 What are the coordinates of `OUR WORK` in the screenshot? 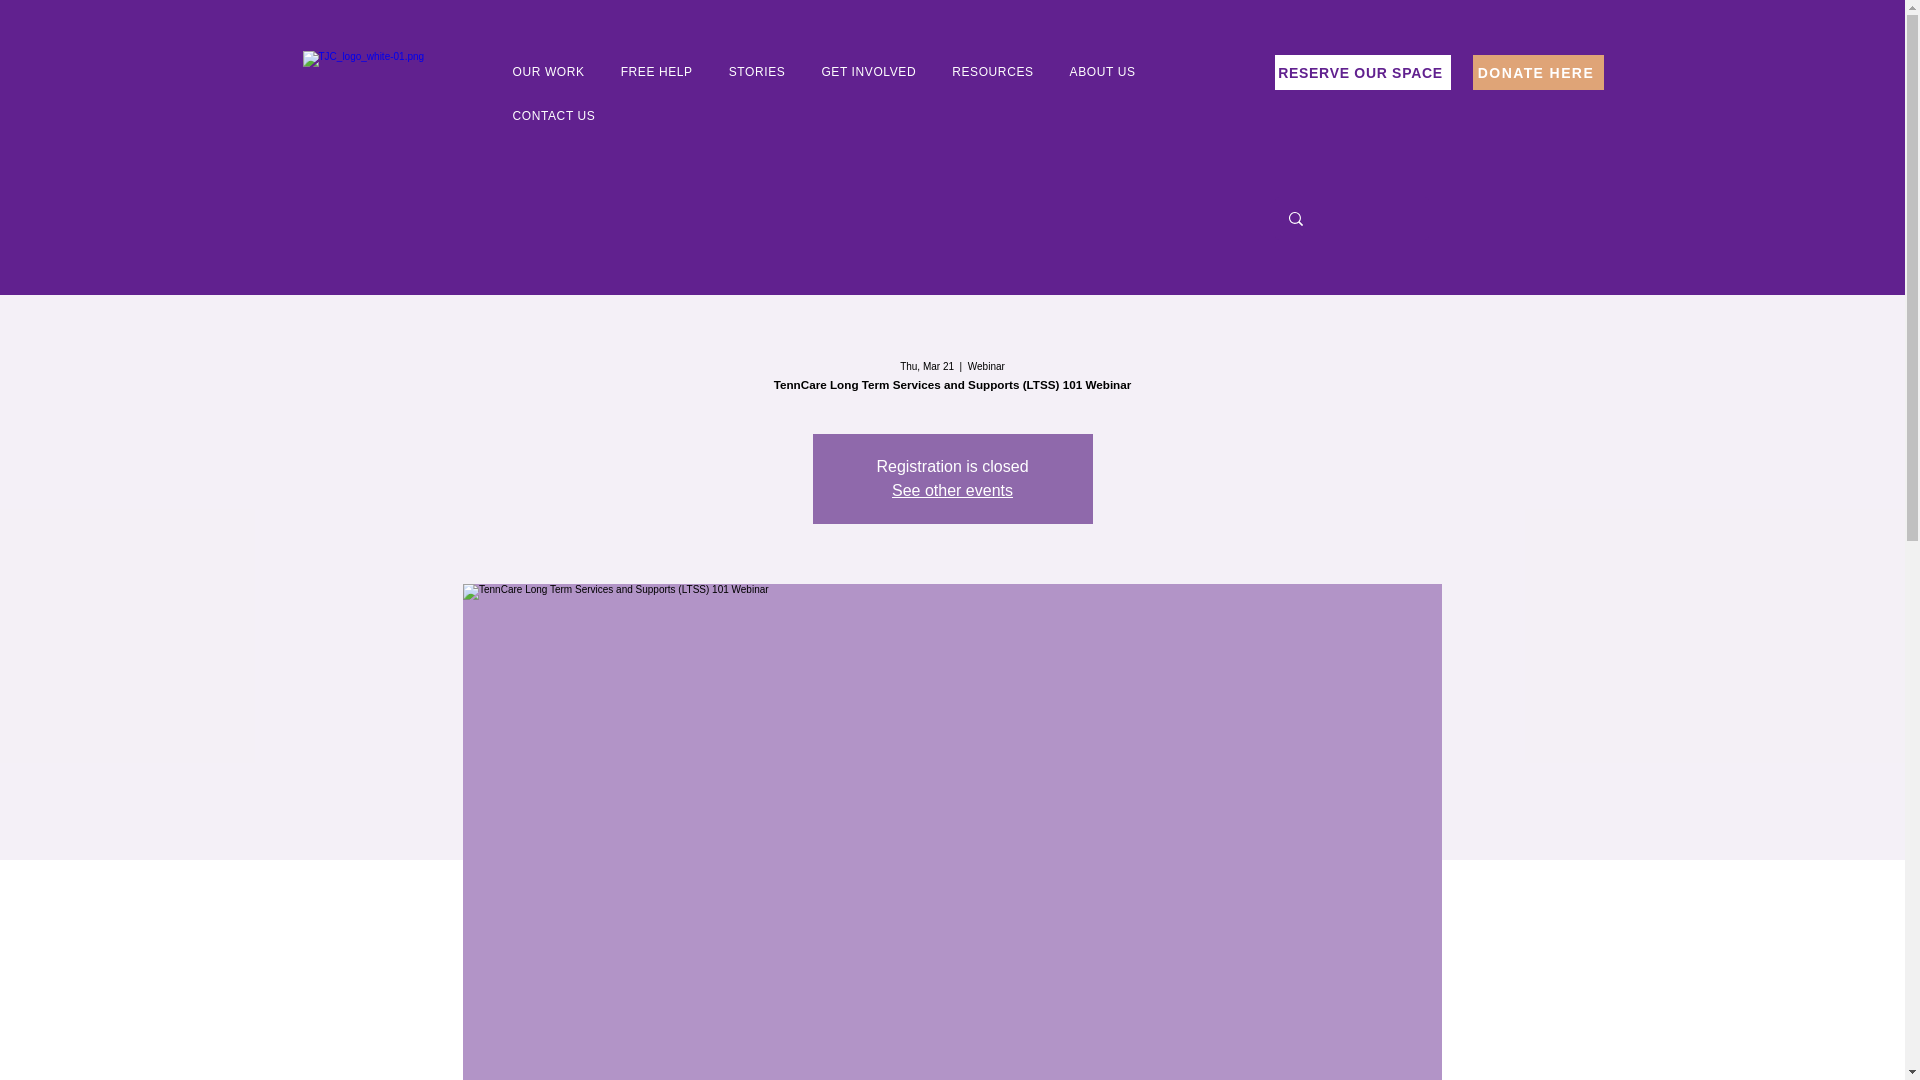 It's located at (548, 72).